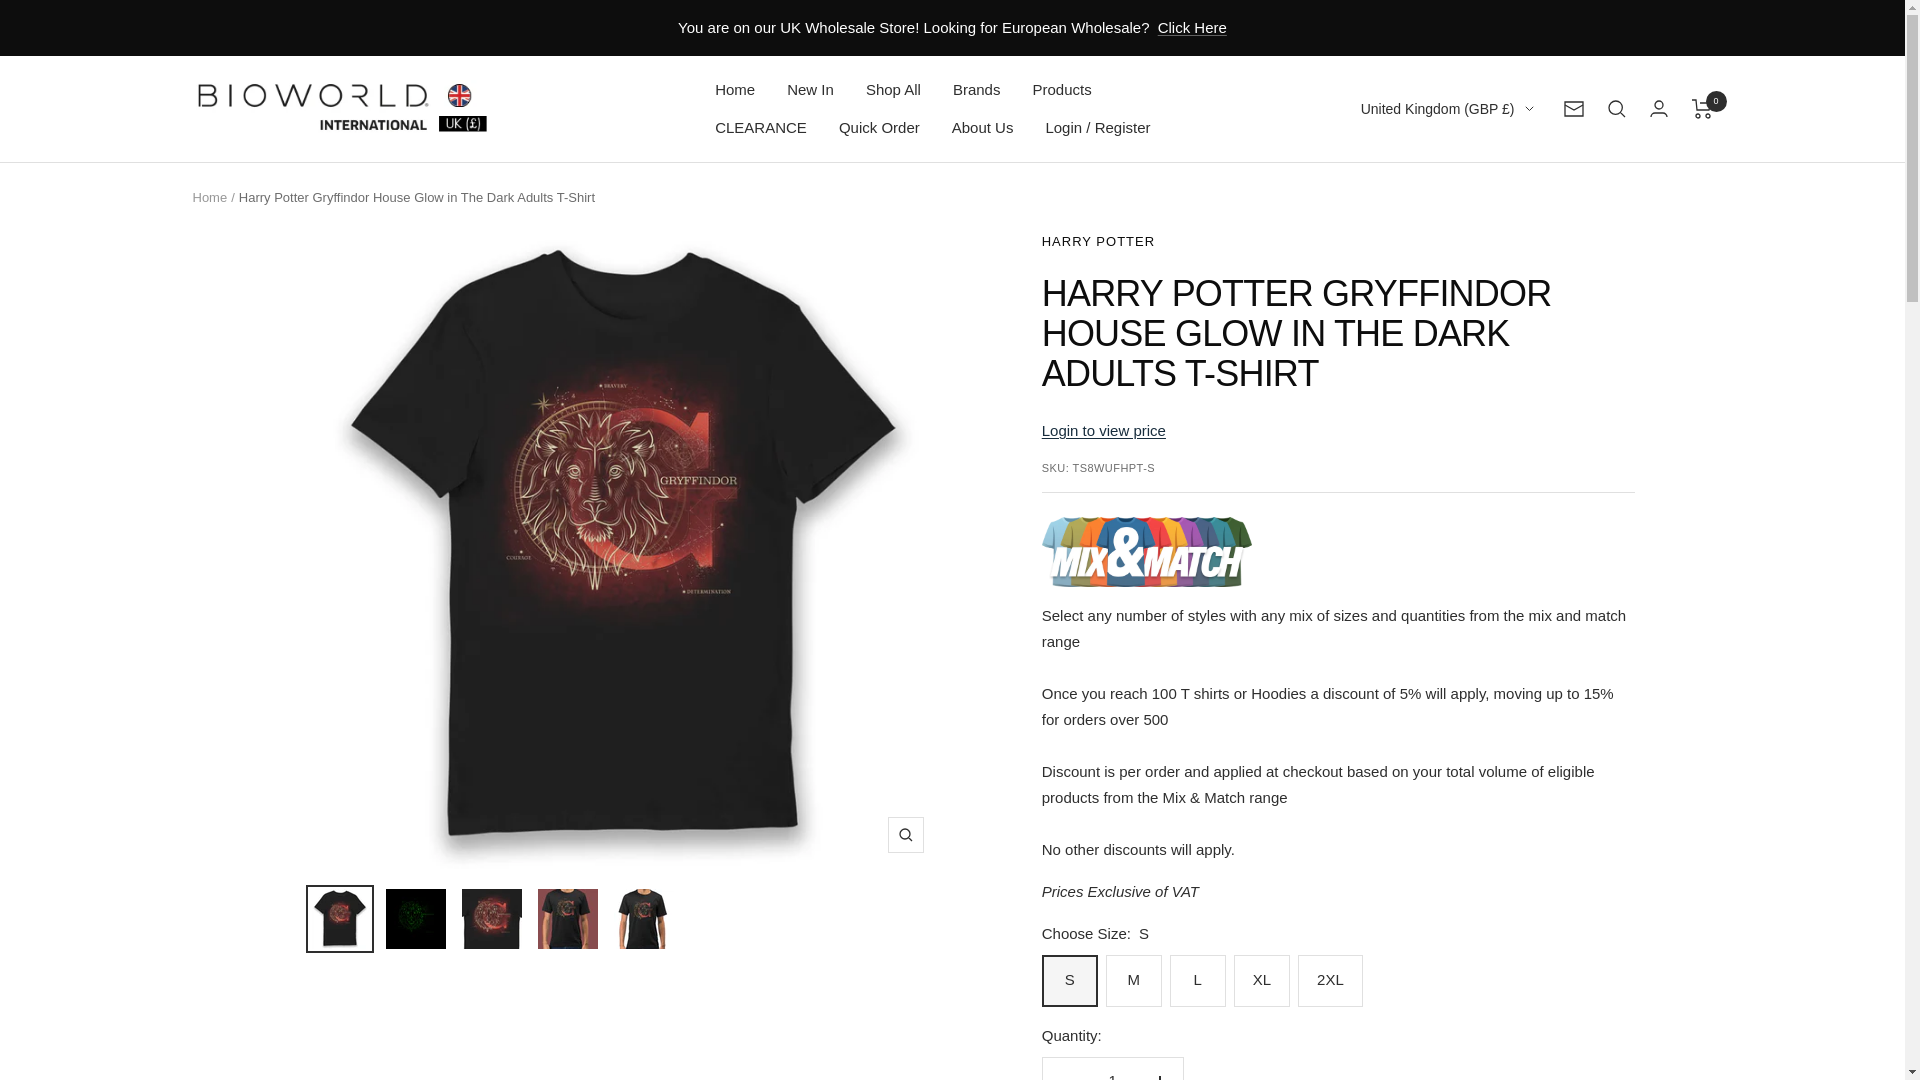 Image resolution: width=1920 pixels, height=1080 pixels. What do you see at coordinates (810, 89) in the screenshot?
I see `New In` at bounding box center [810, 89].